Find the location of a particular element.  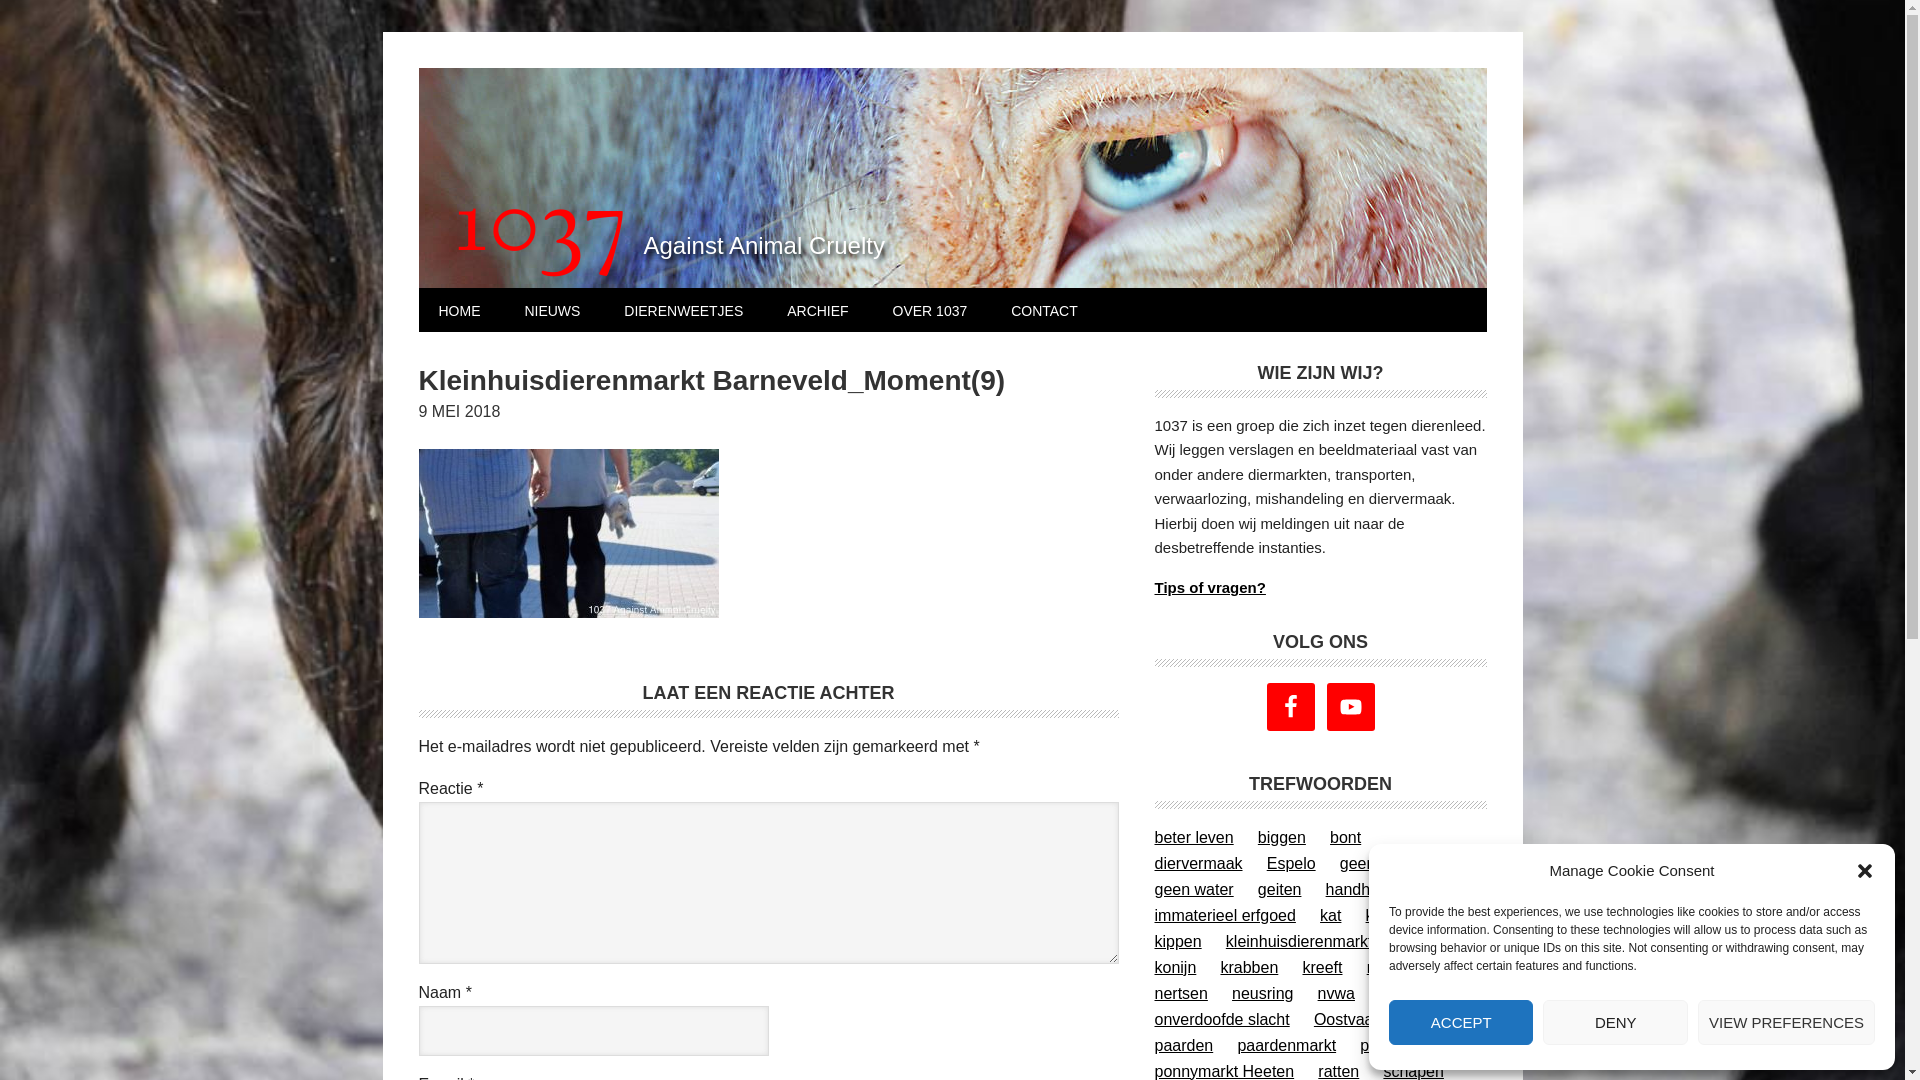

geen water is located at coordinates (1194, 890).